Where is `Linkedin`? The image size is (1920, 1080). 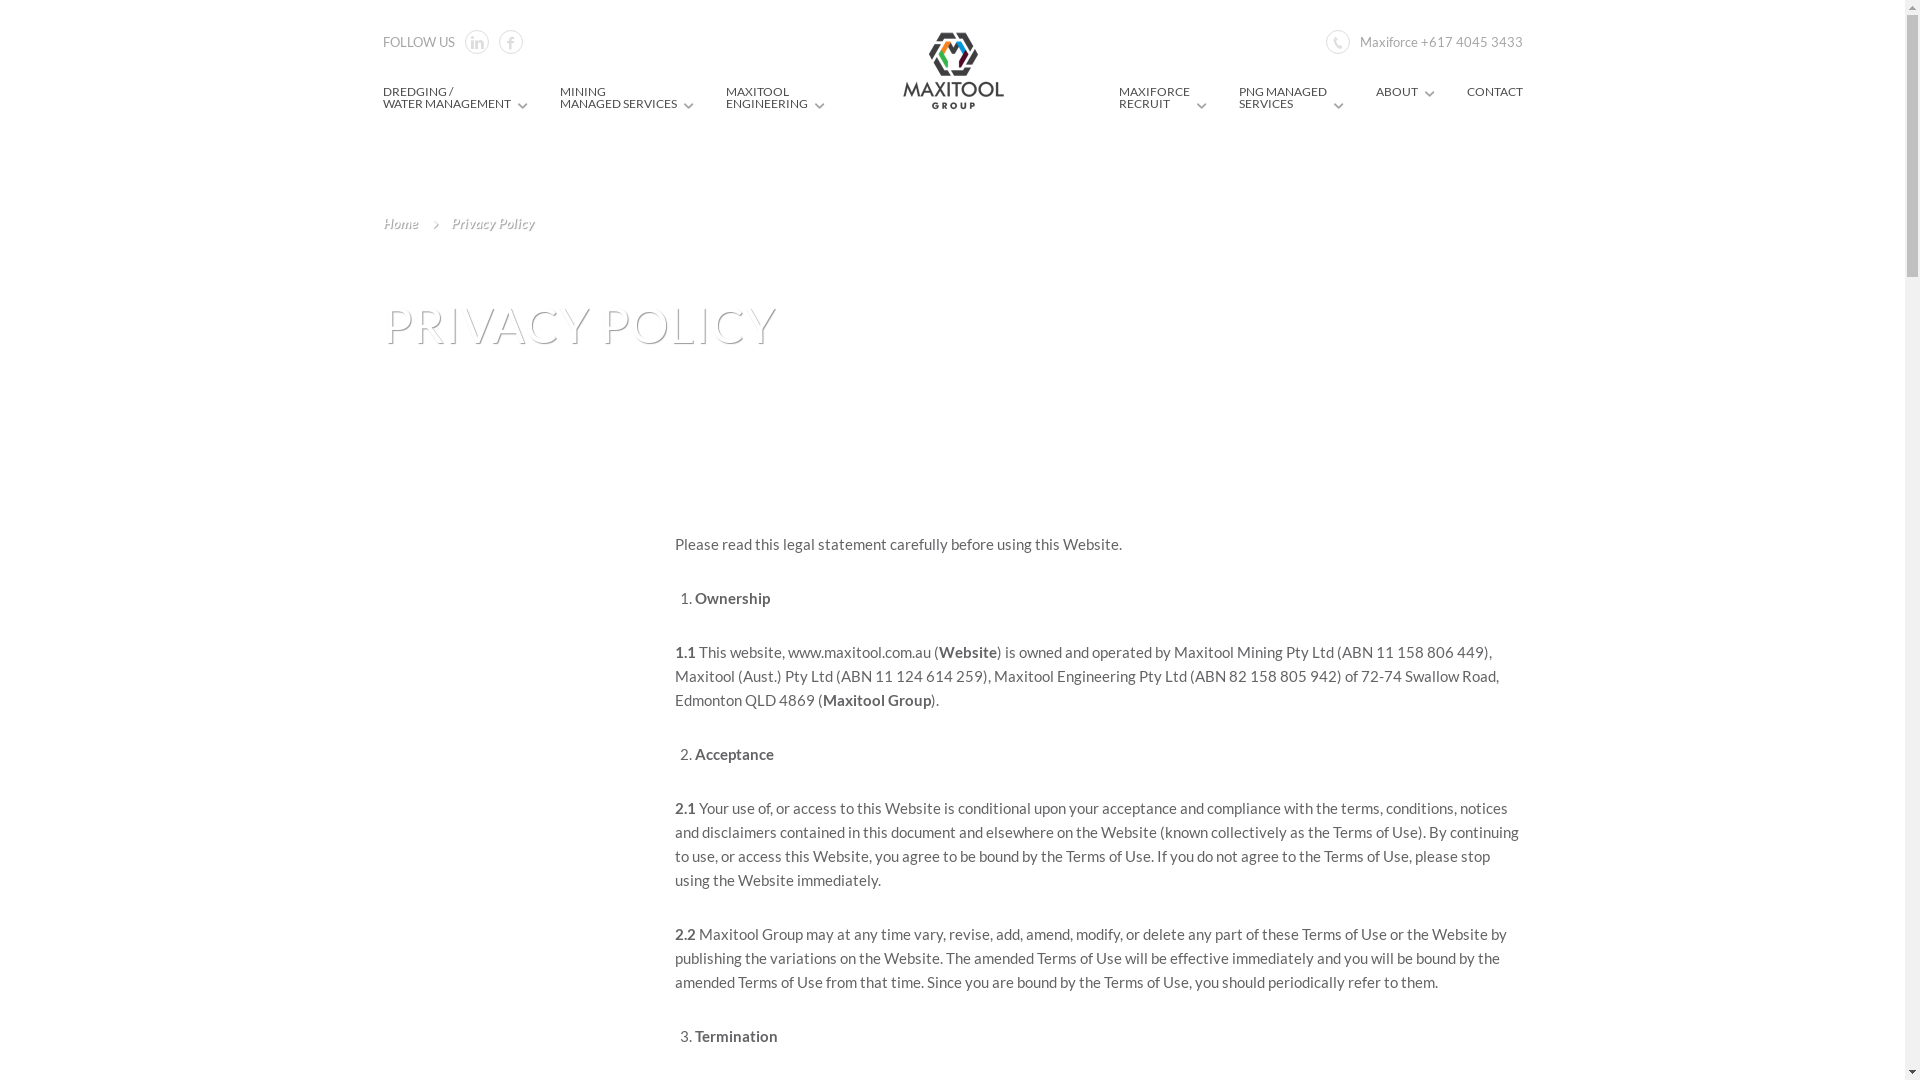
Linkedin is located at coordinates (476, 42).